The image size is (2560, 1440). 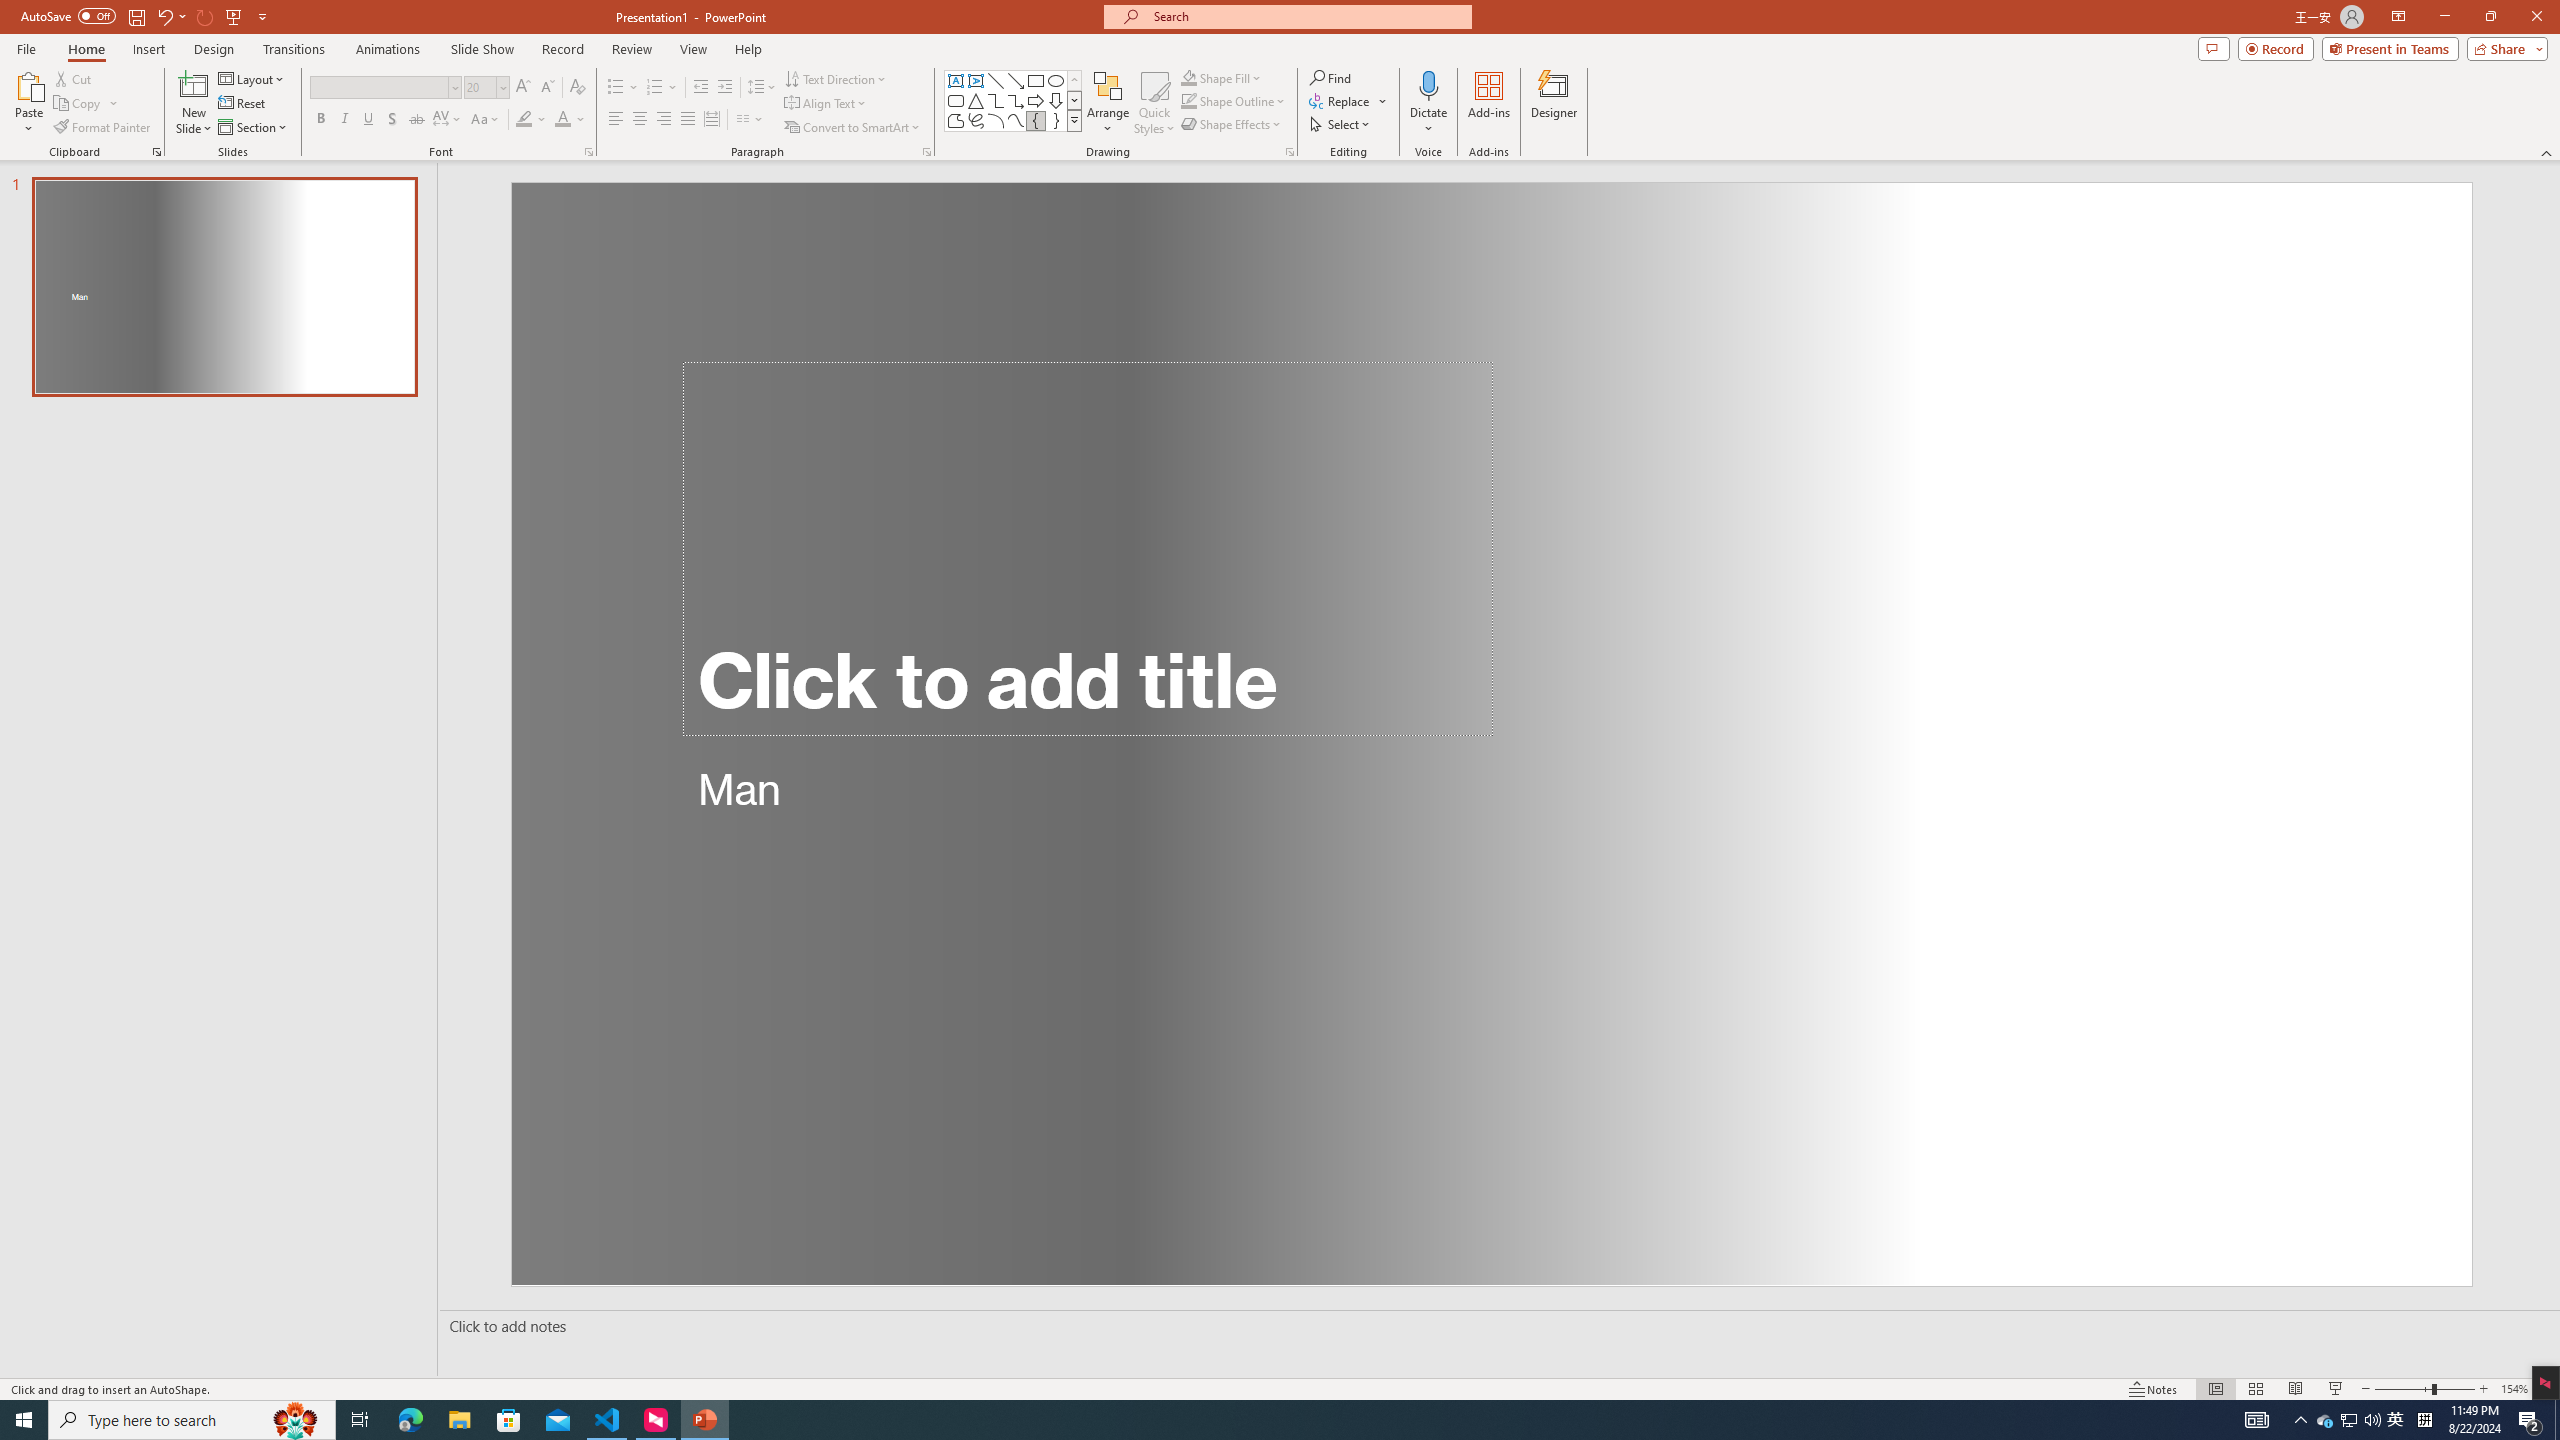 What do you see at coordinates (1108, 103) in the screenshot?
I see `Arrange` at bounding box center [1108, 103].